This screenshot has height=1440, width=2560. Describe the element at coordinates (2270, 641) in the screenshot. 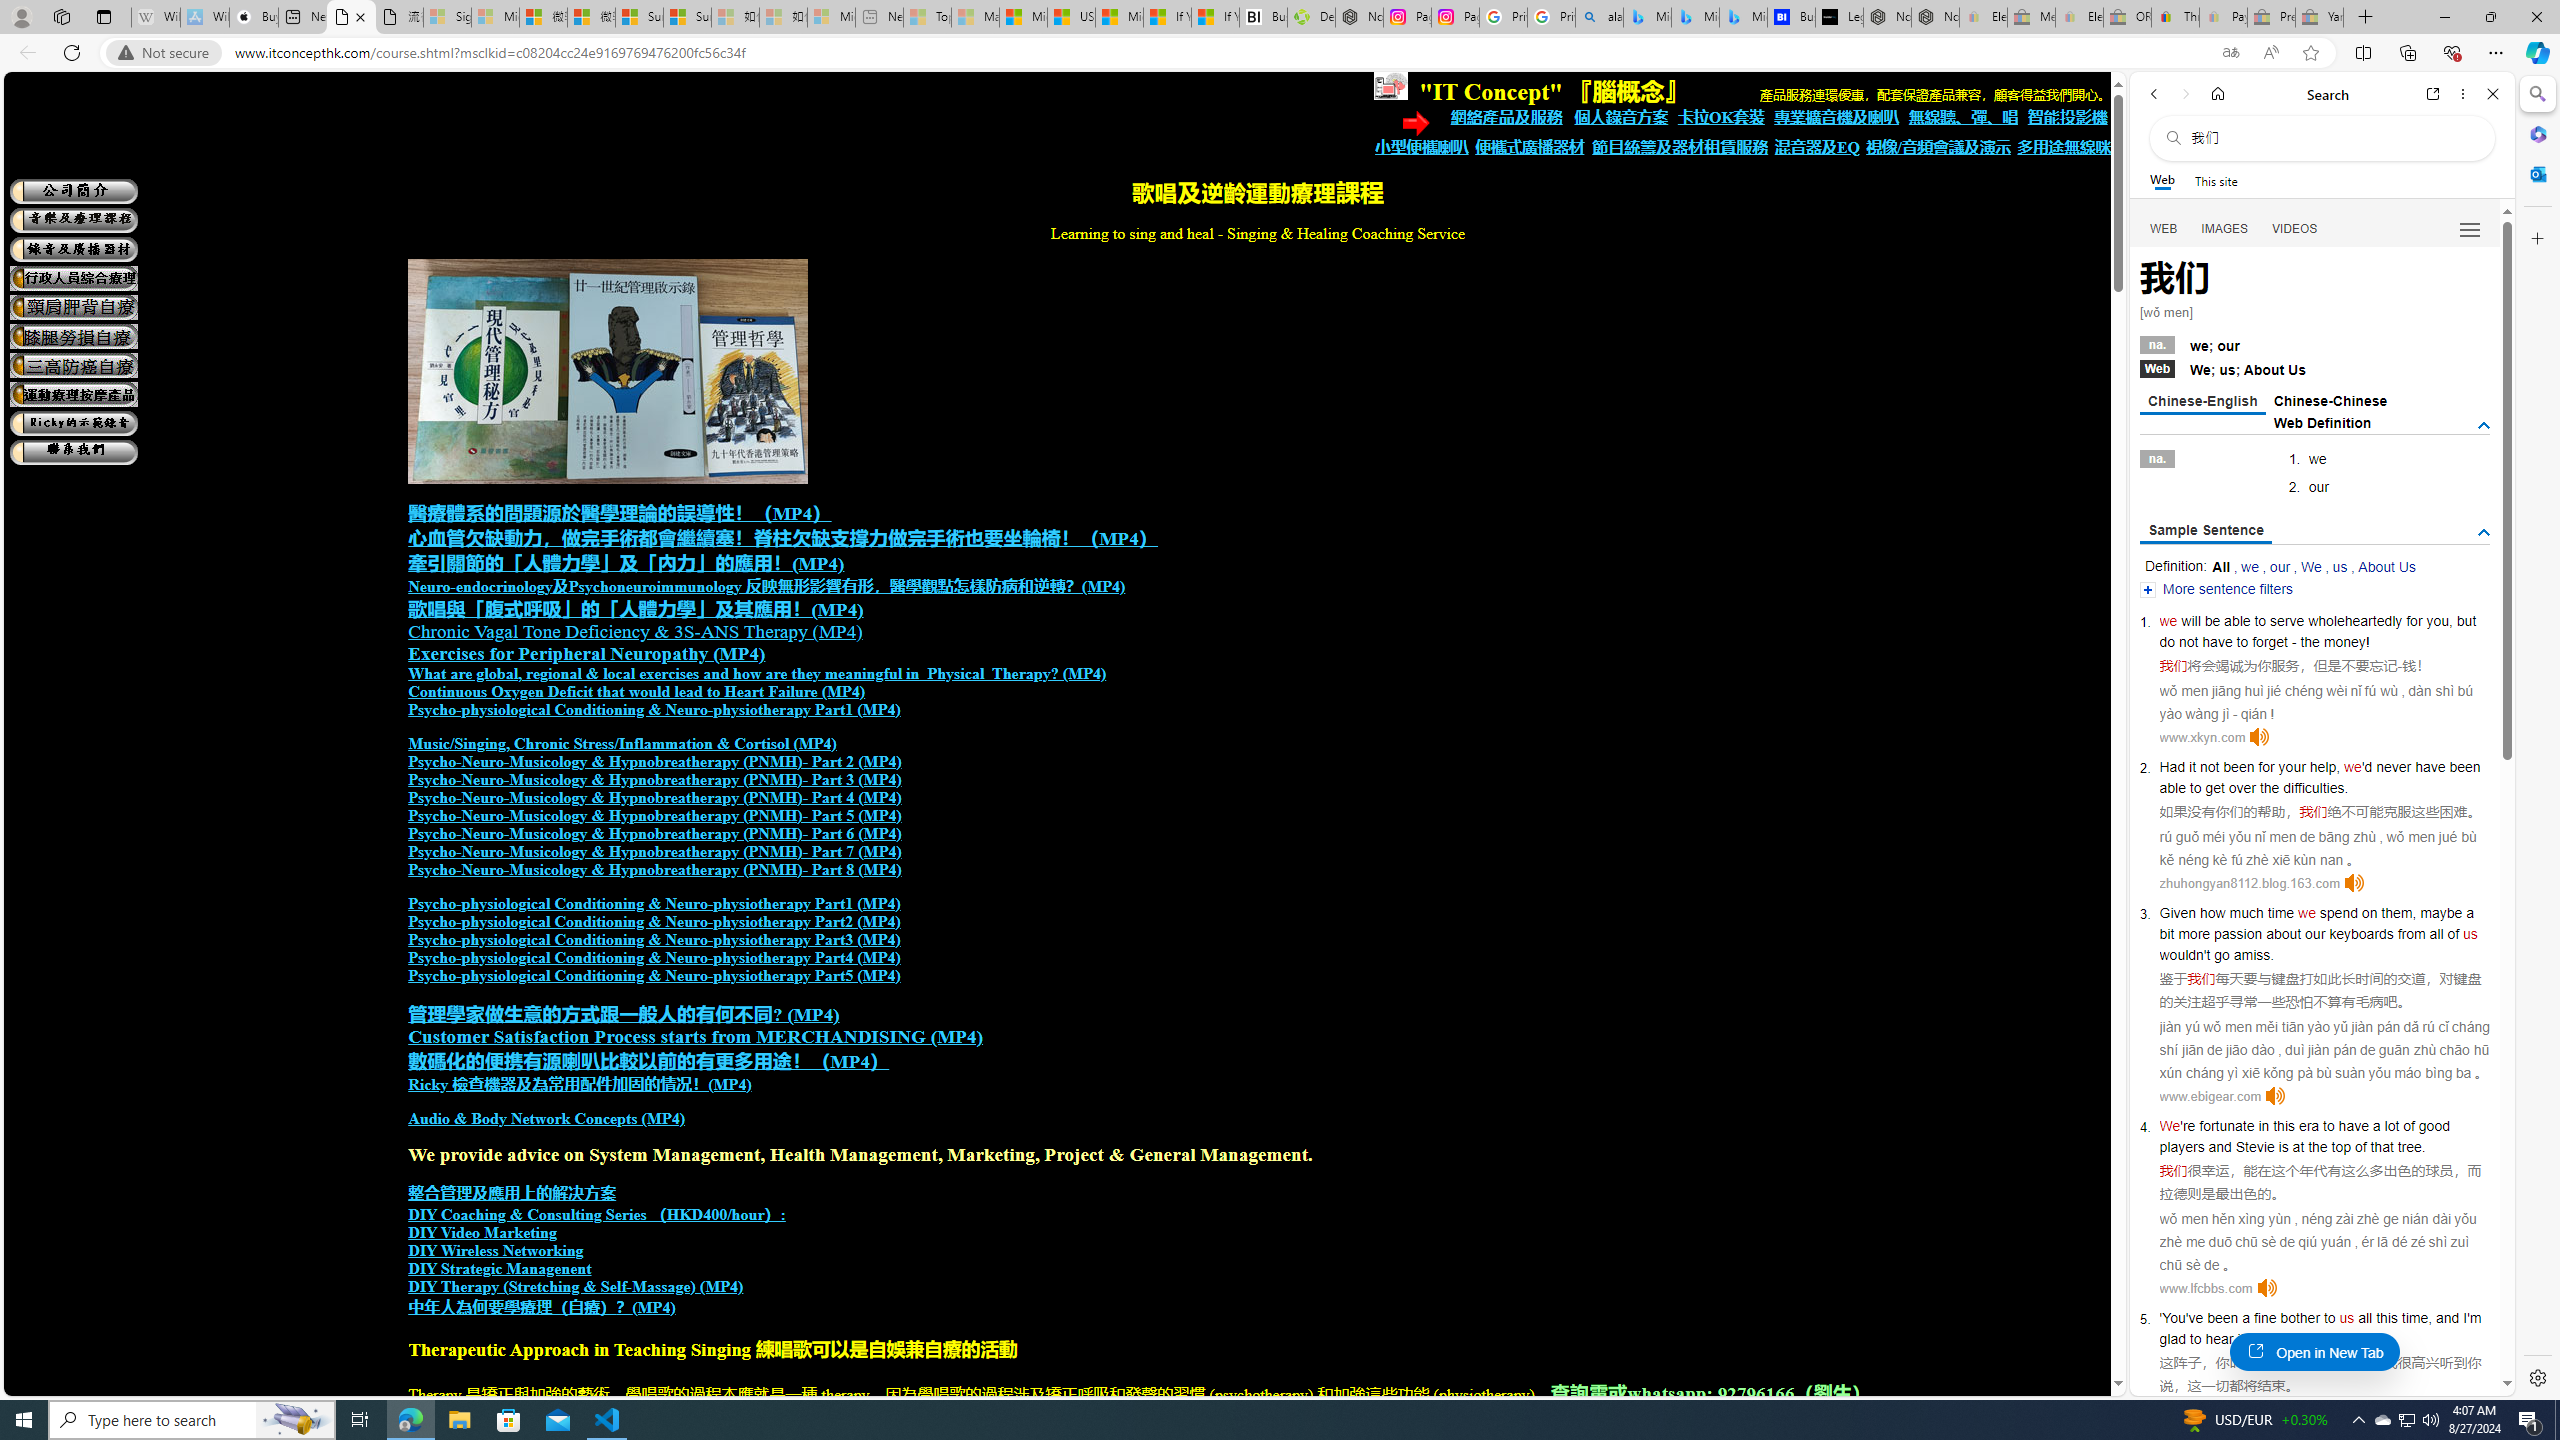

I see `forget` at that location.